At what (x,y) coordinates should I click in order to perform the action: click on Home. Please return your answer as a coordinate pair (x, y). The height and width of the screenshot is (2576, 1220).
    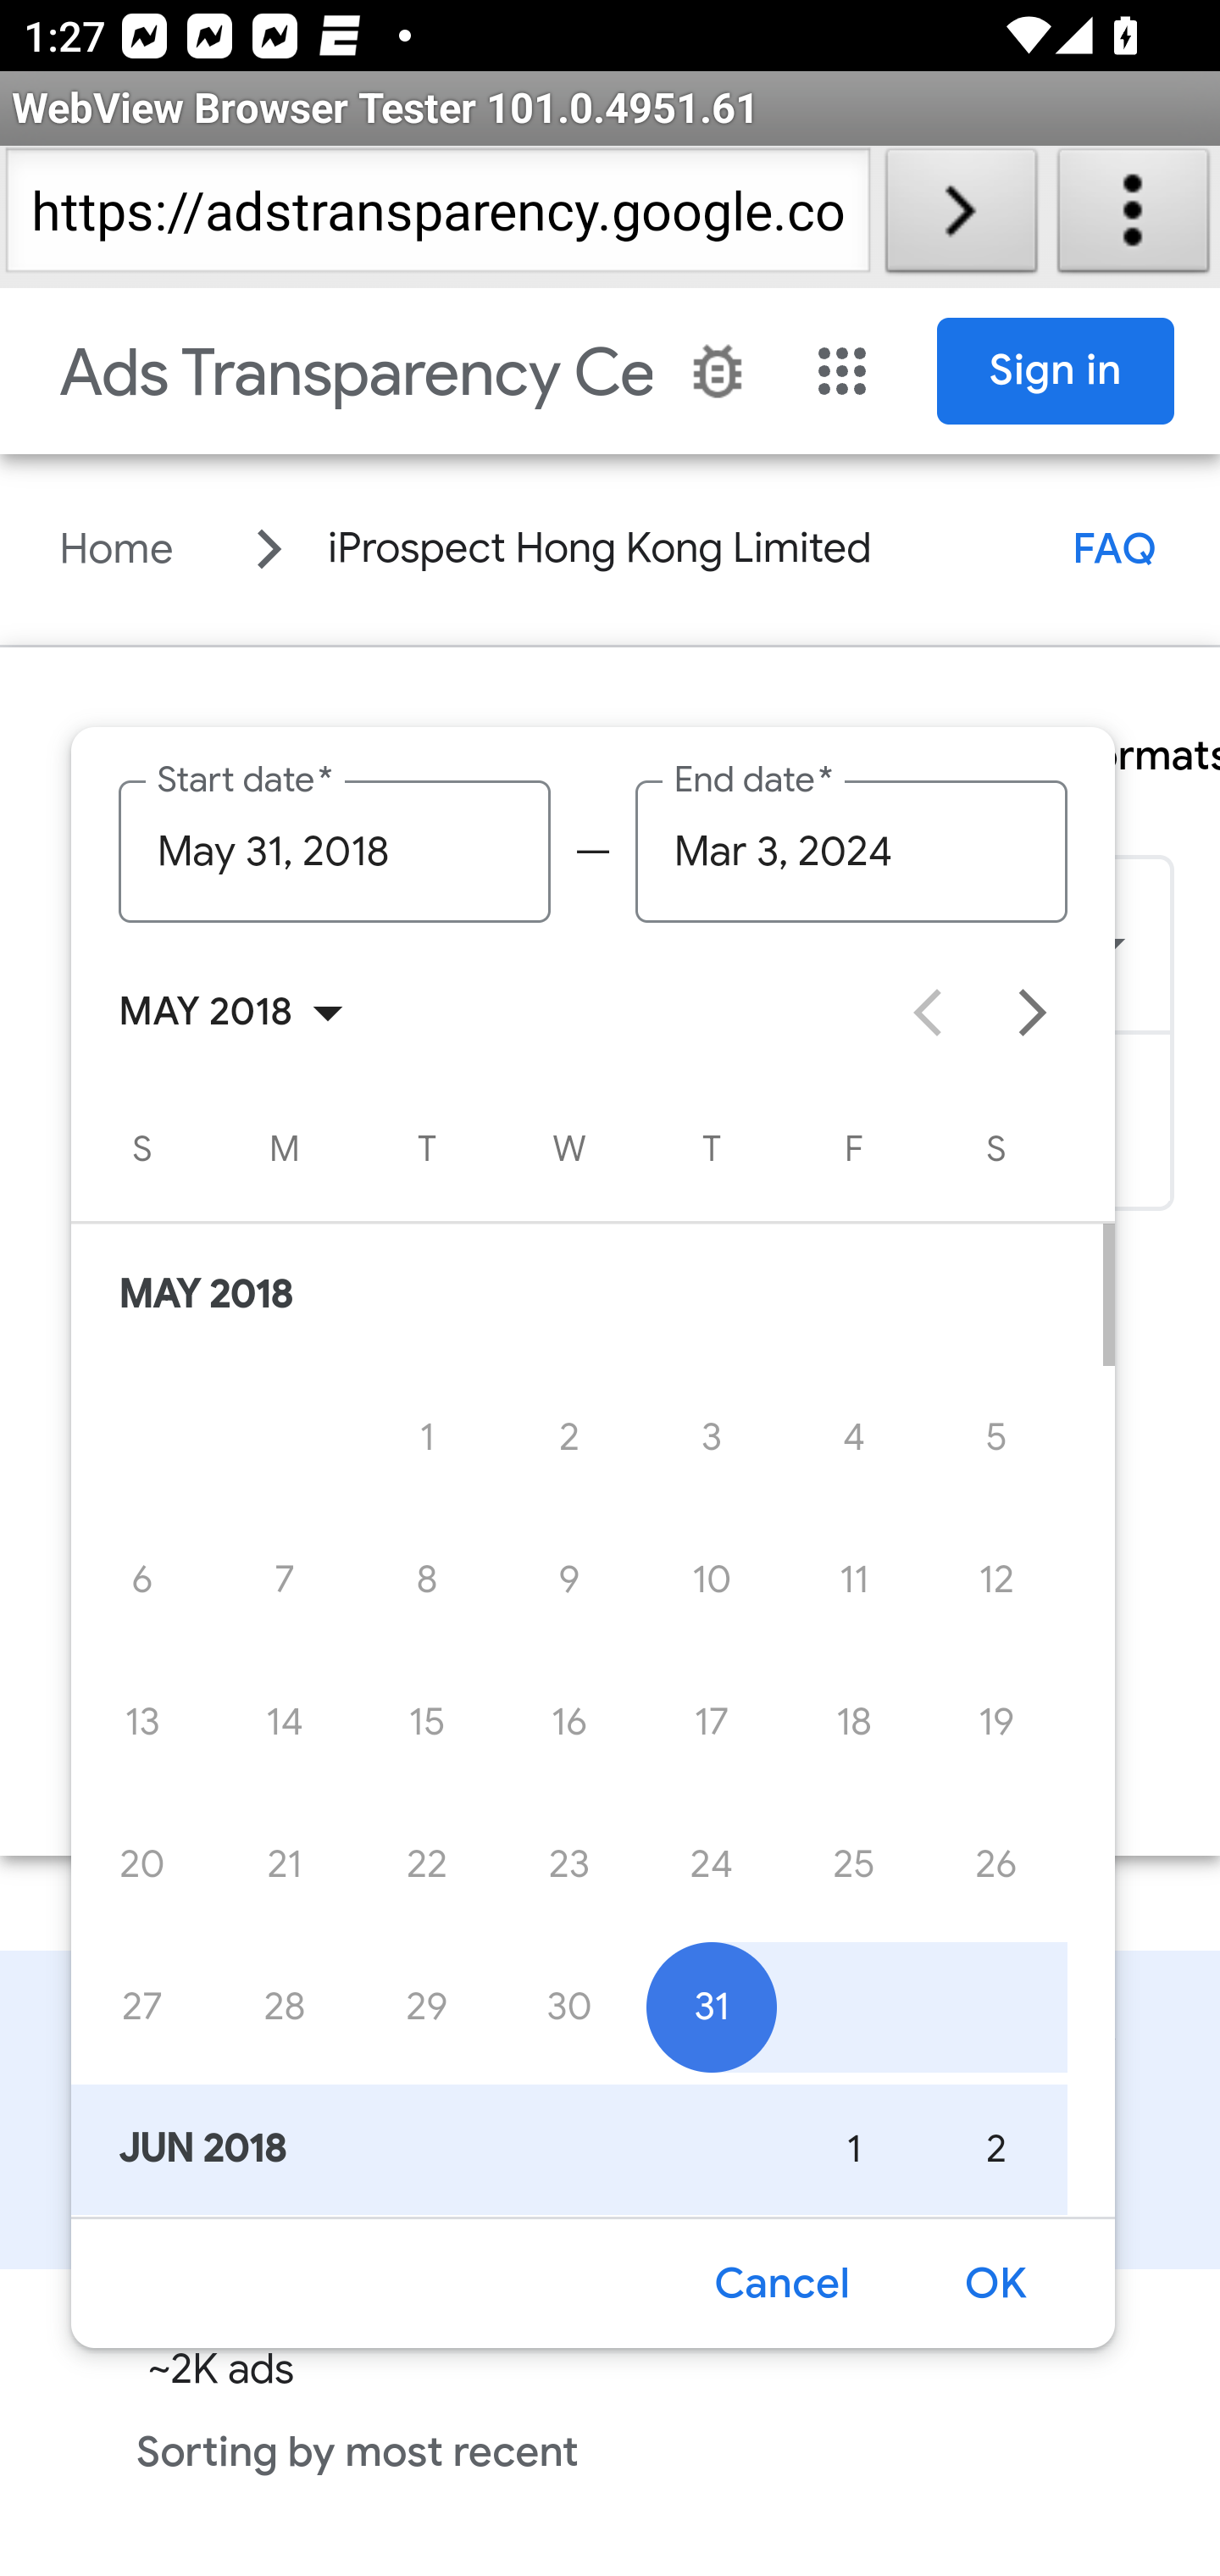
    Looking at the image, I should click on (117, 548).